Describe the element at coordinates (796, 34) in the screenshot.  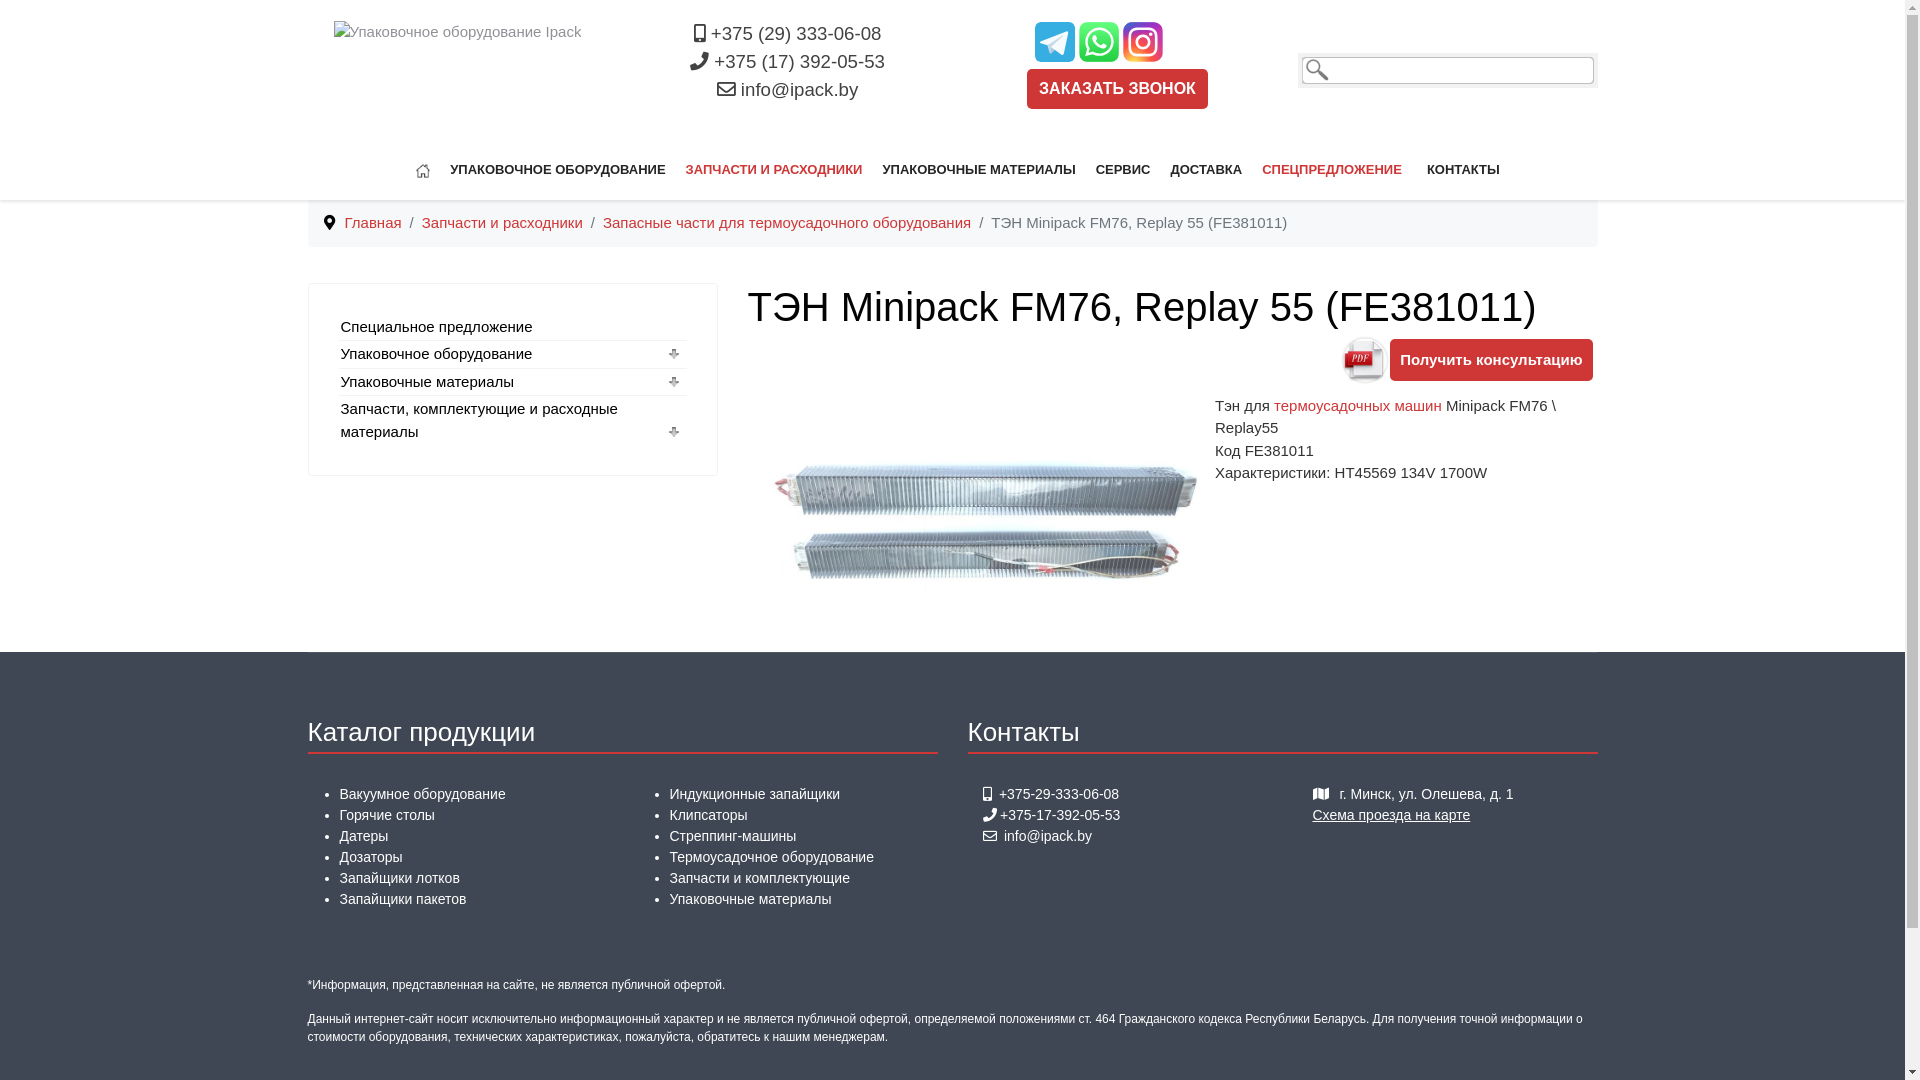
I see `+375 (29) 333-06-08` at that location.